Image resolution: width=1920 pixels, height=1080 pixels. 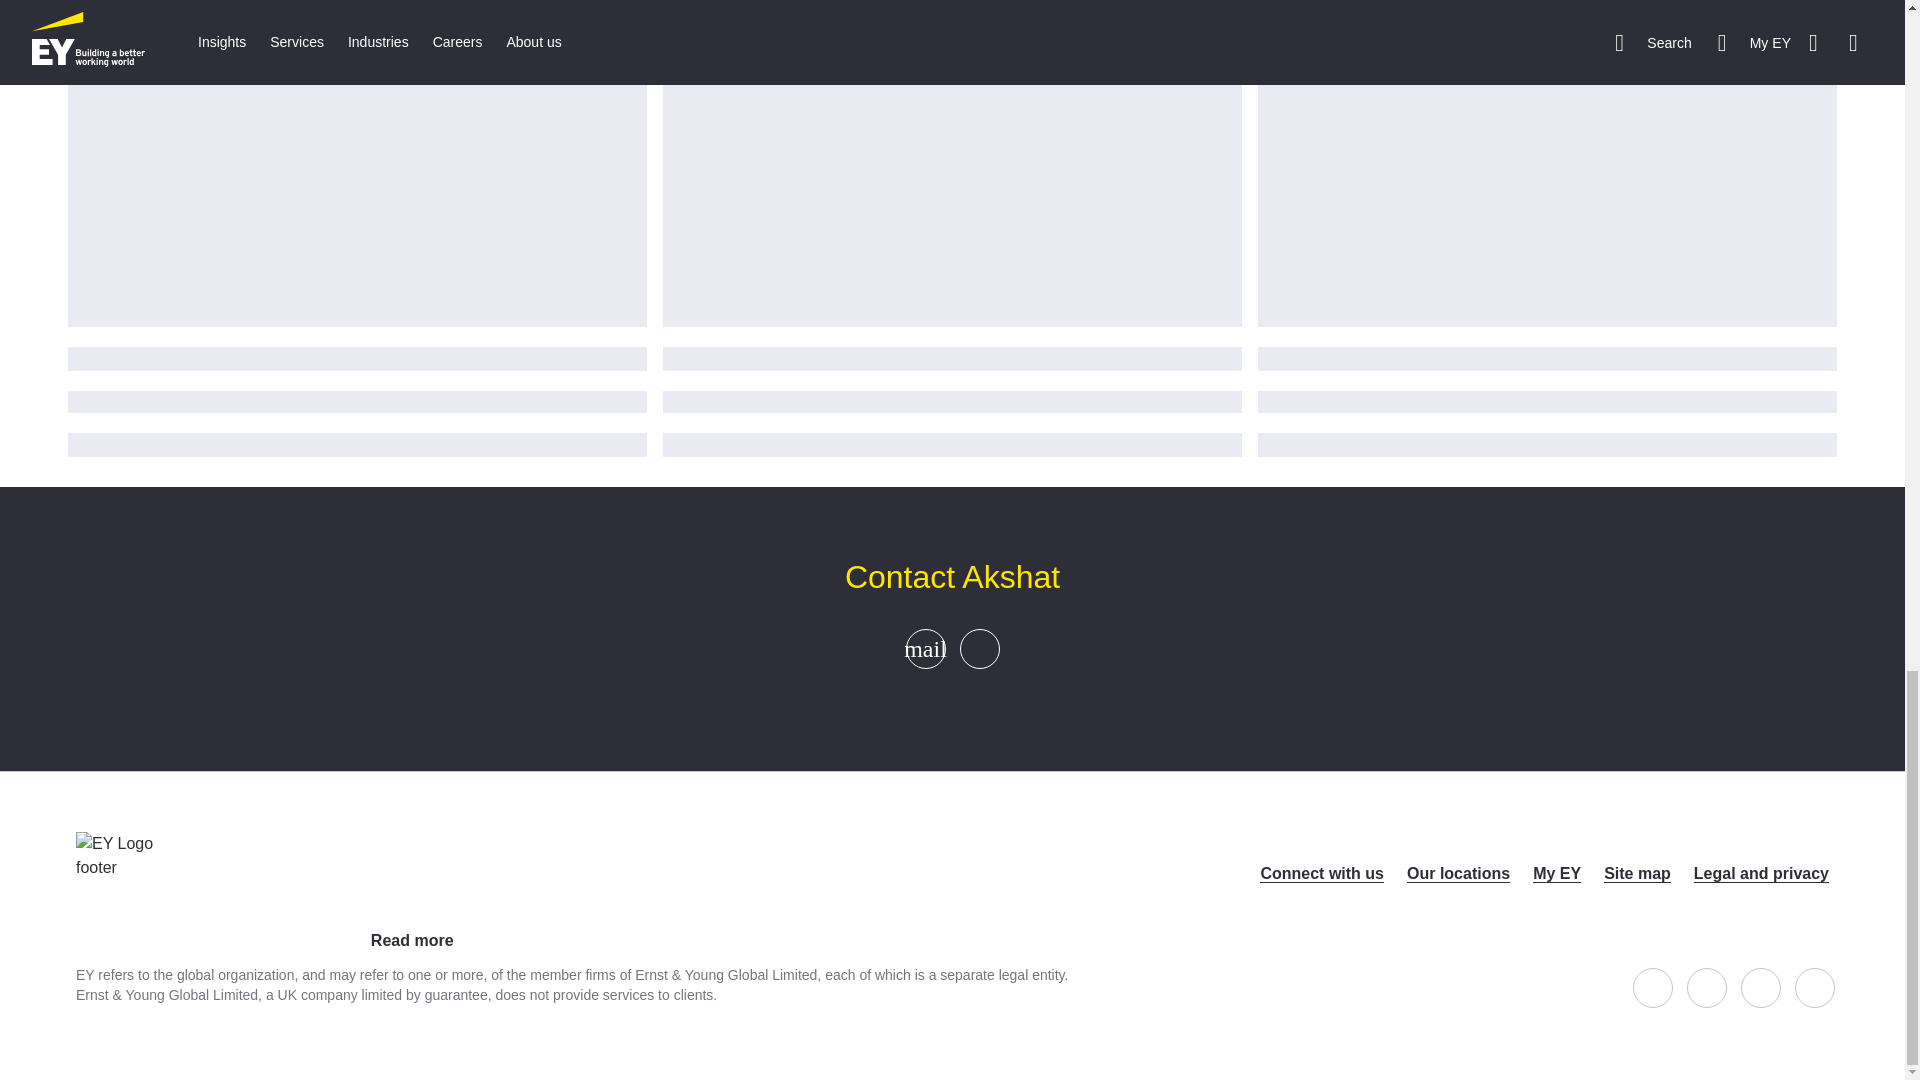 What do you see at coordinates (118, 882) in the screenshot?
I see `EY Logo` at bounding box center [118, 882].